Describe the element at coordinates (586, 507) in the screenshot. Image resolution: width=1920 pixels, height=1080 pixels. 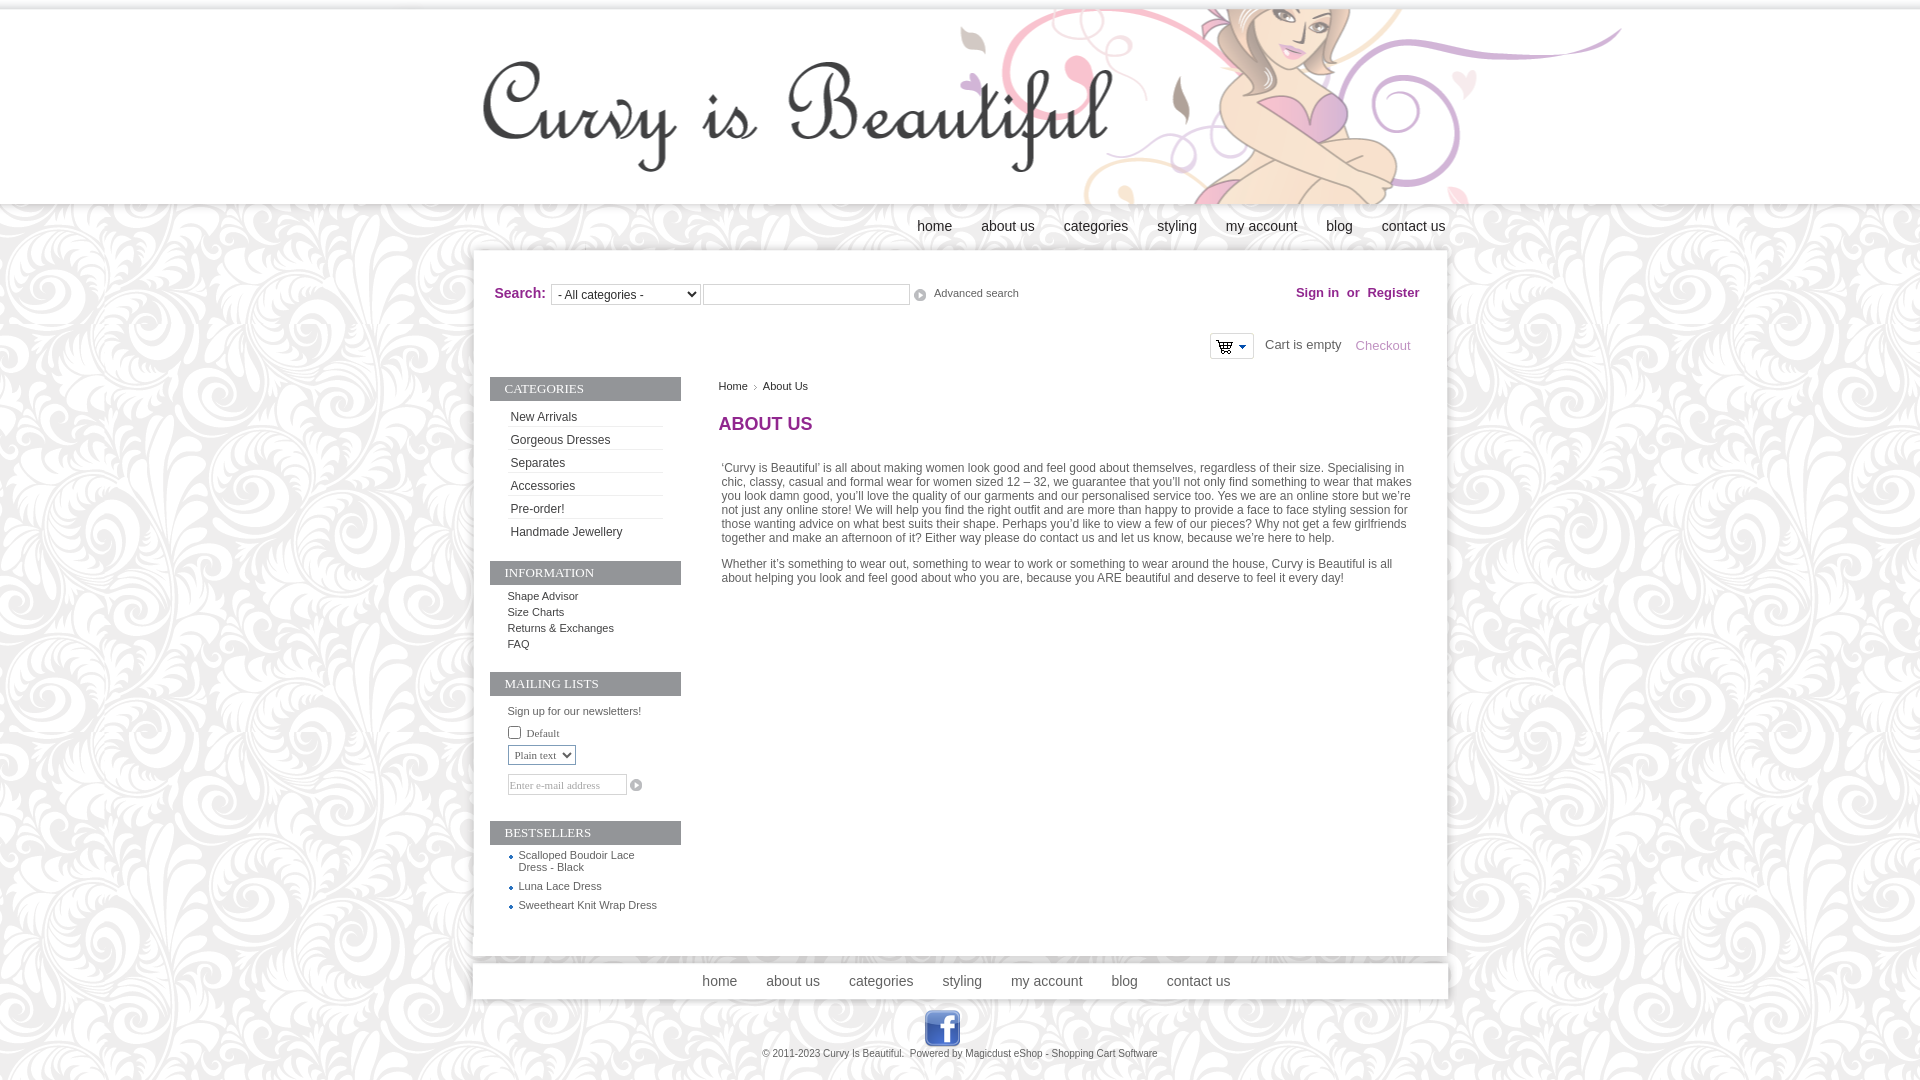
I see `Pre-order!` at that location.